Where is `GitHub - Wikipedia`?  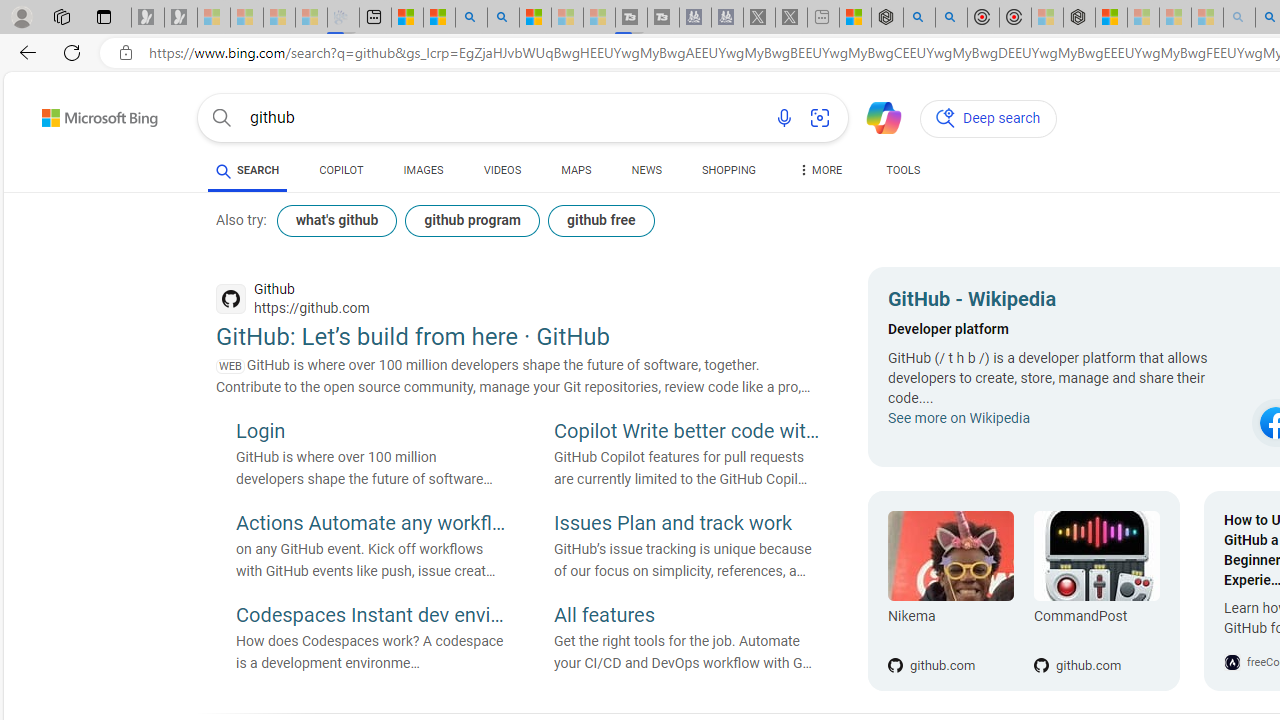
GitHub - Wikipedia is located at coordinates (1064, 302).